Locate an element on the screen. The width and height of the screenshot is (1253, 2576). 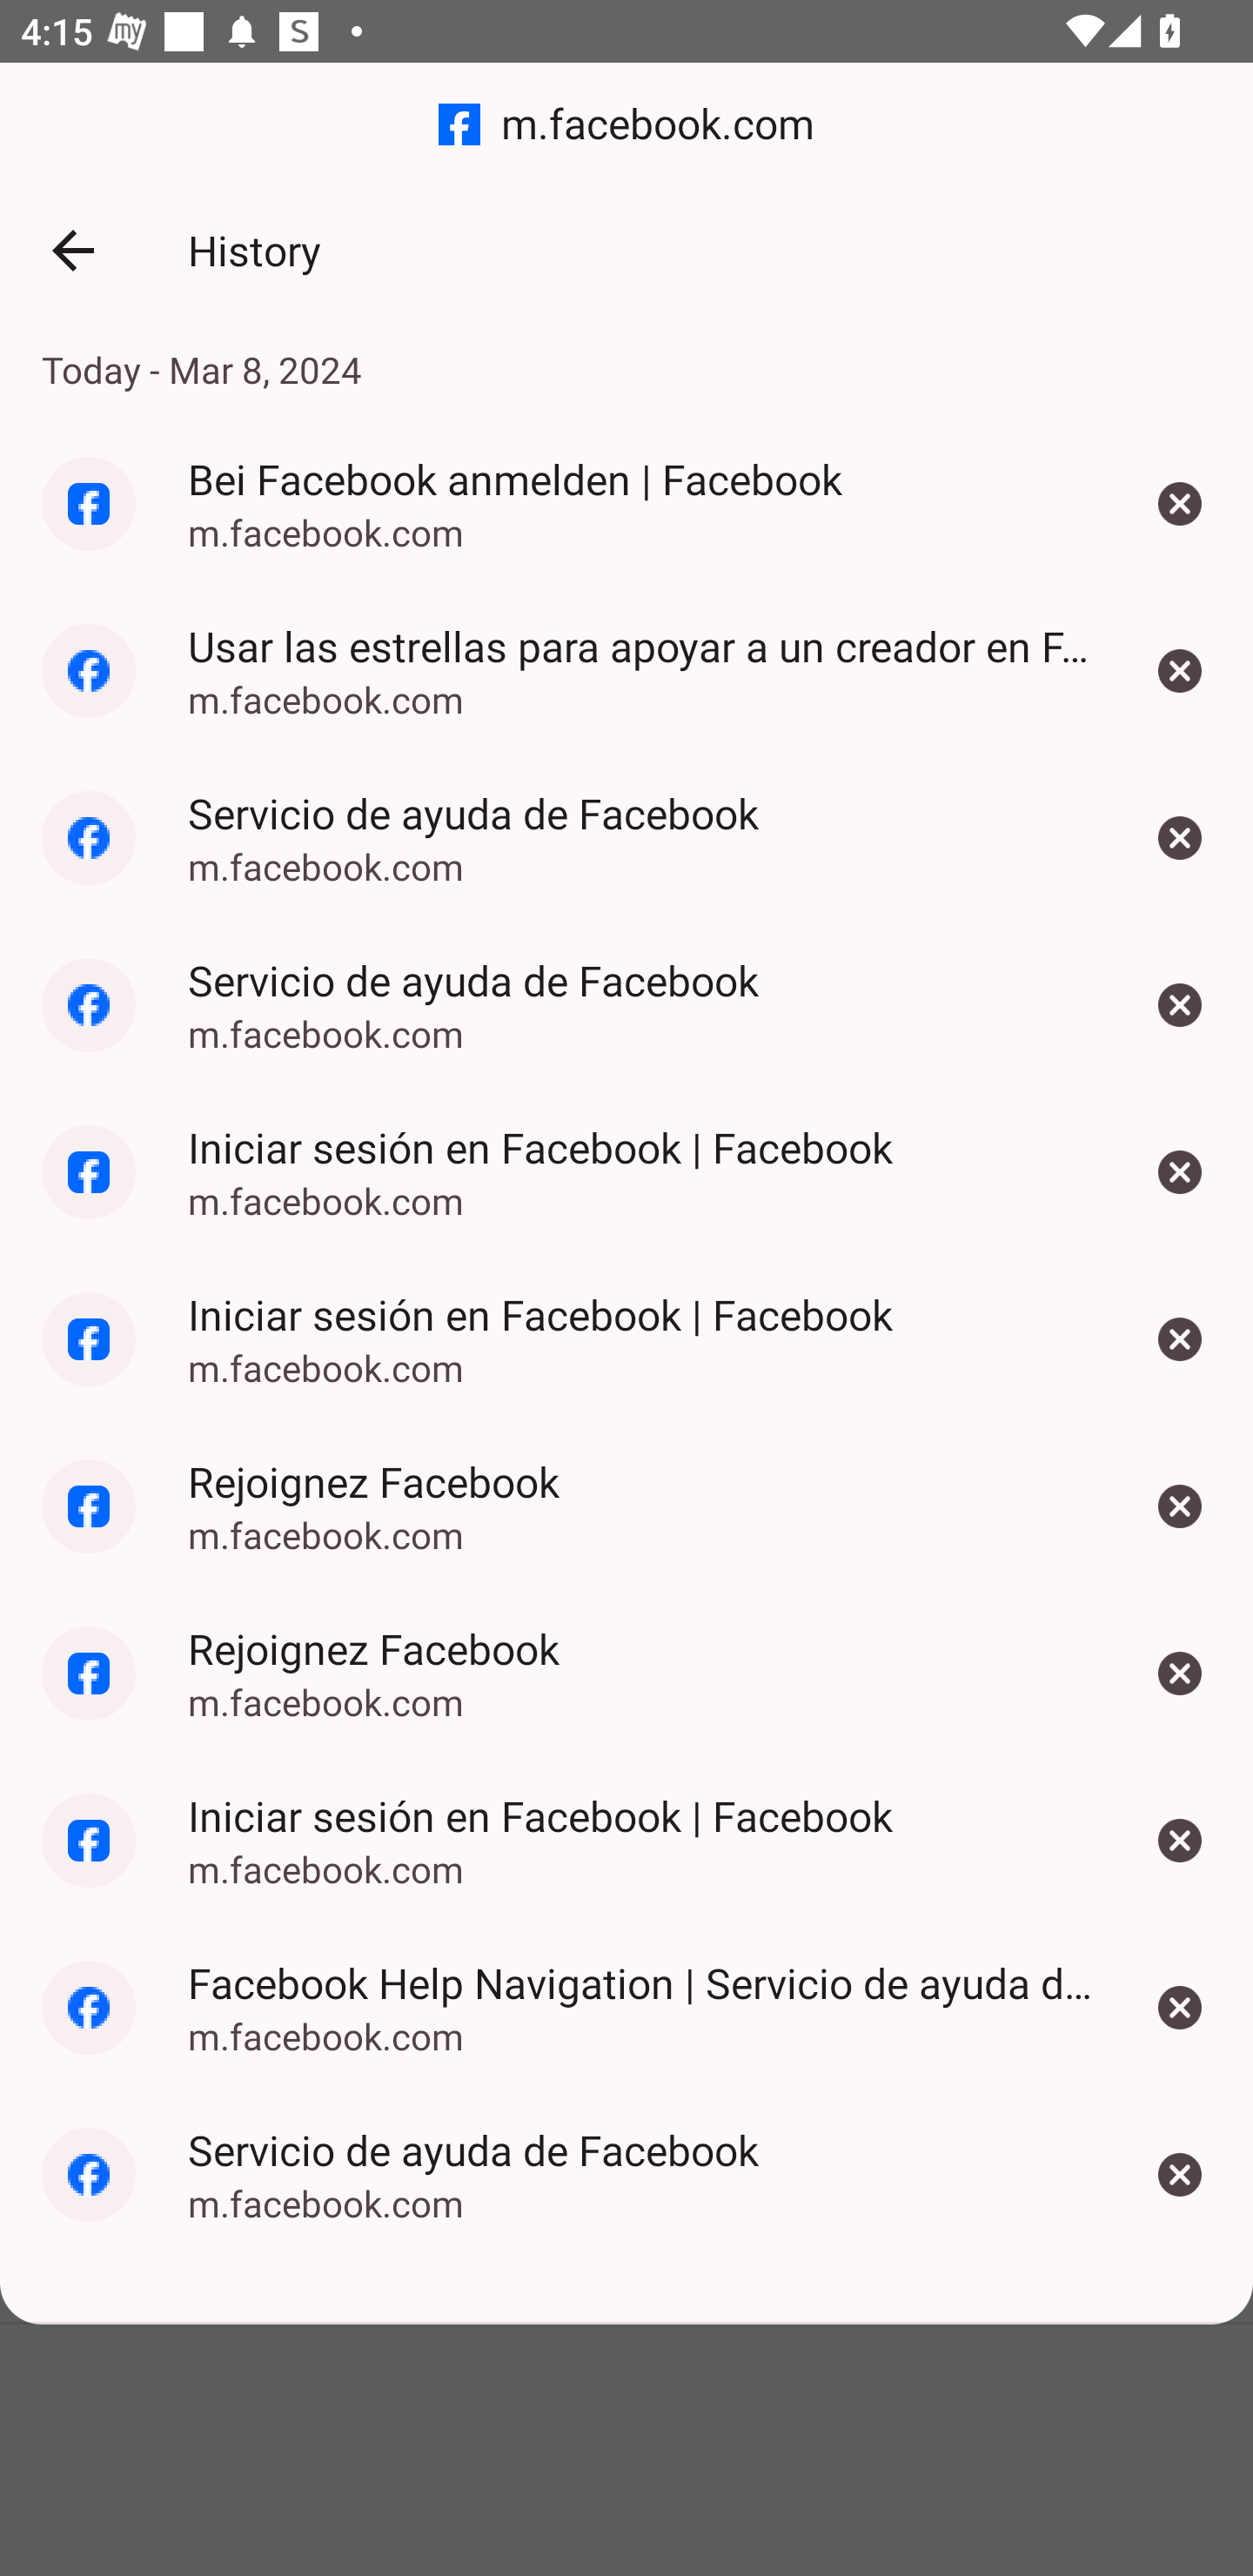
Rejoignez Facebook Remove is located at coordinates (1180, 1506).